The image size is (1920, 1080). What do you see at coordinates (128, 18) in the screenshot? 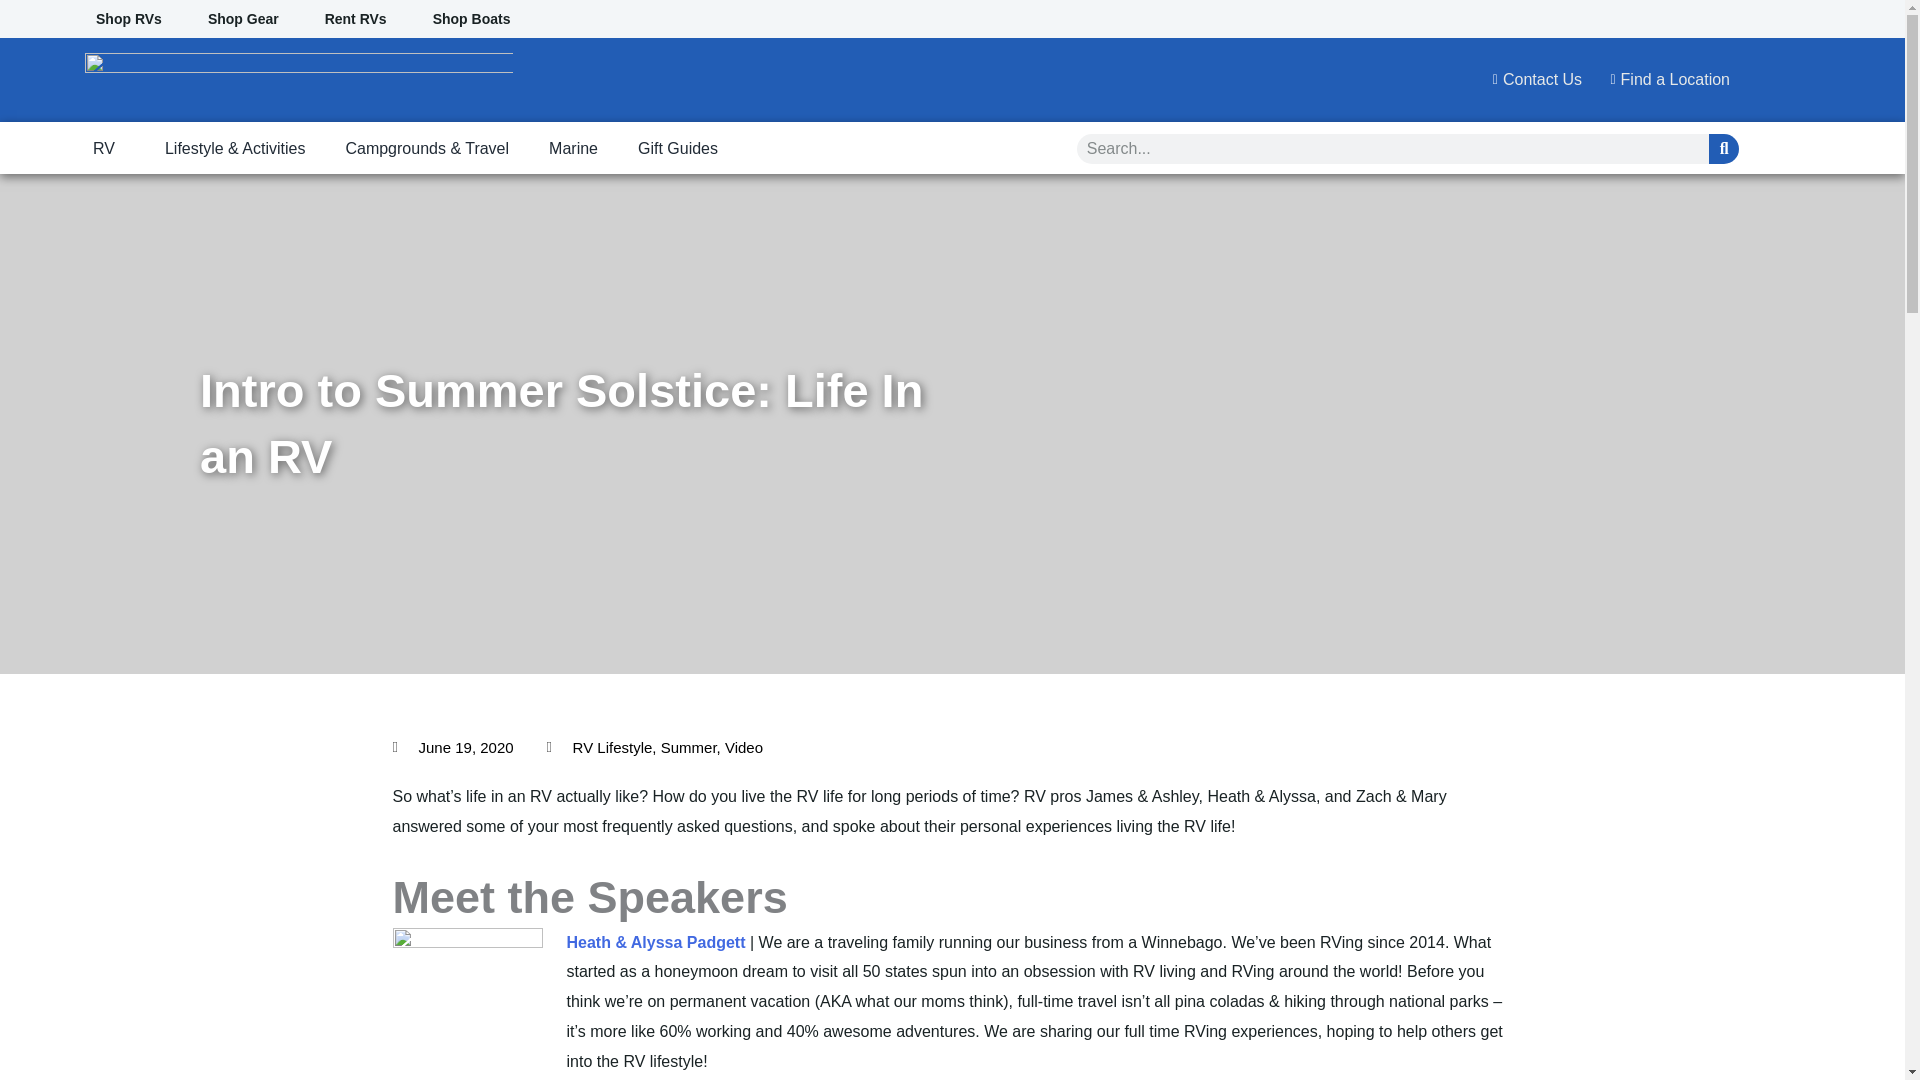
I see `Shop RVs` at bounding box center [128, 18].